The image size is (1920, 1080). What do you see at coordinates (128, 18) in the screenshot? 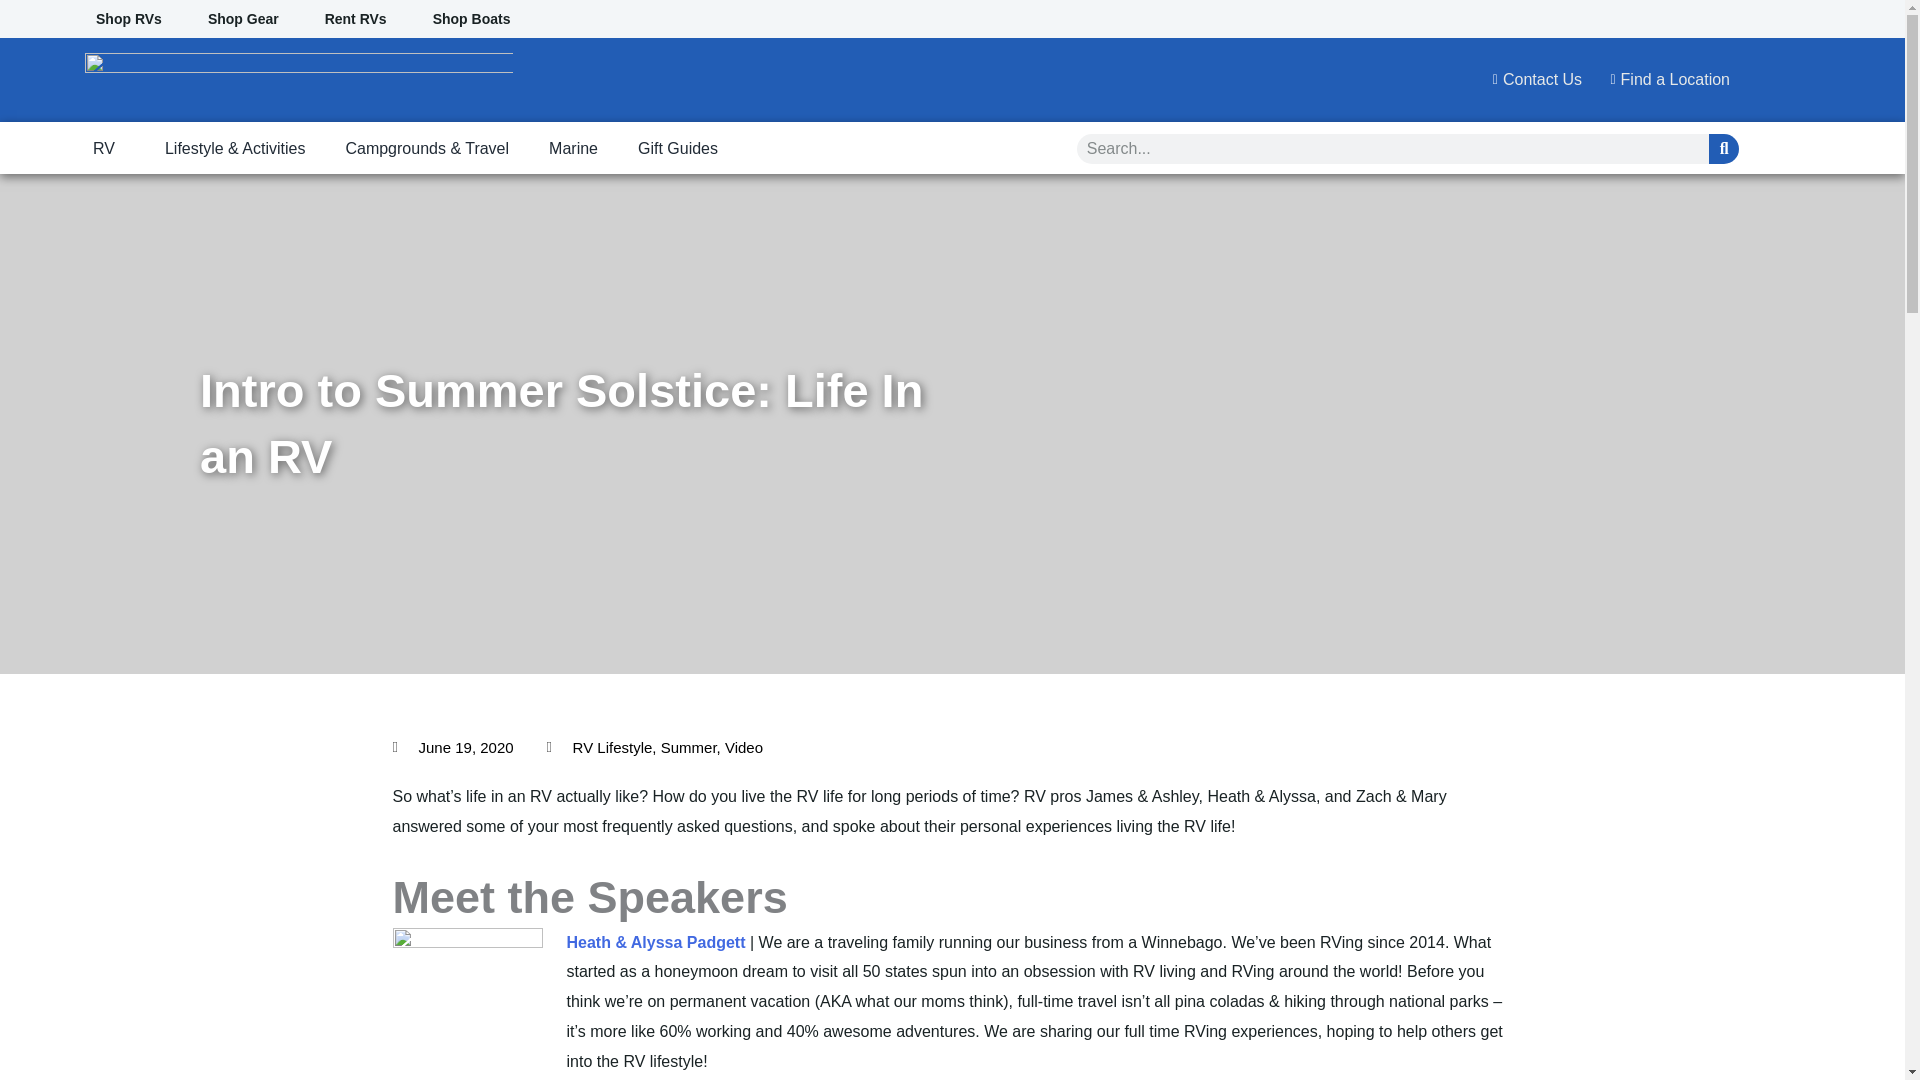
I see `Shop RVs` at bounding box center [128, 18].